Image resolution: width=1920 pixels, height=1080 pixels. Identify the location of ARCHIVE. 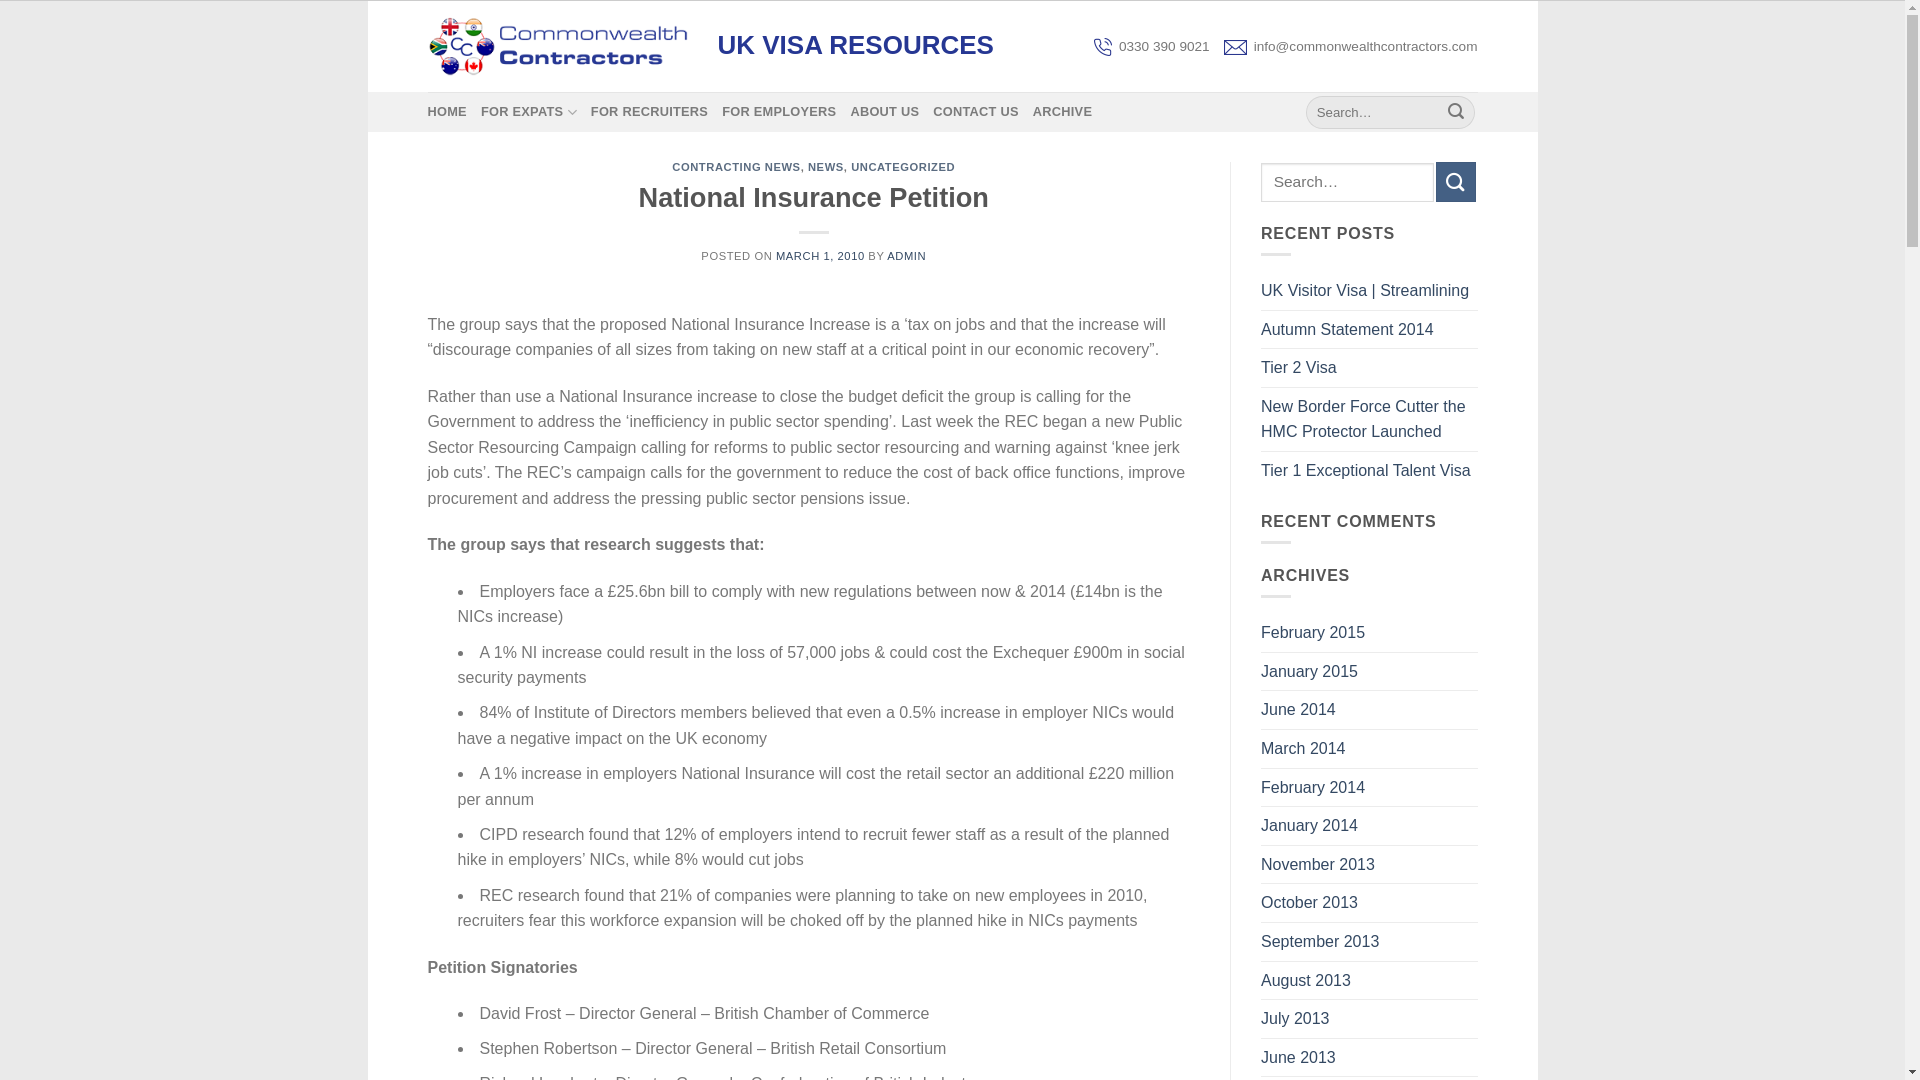
(1062, 111).